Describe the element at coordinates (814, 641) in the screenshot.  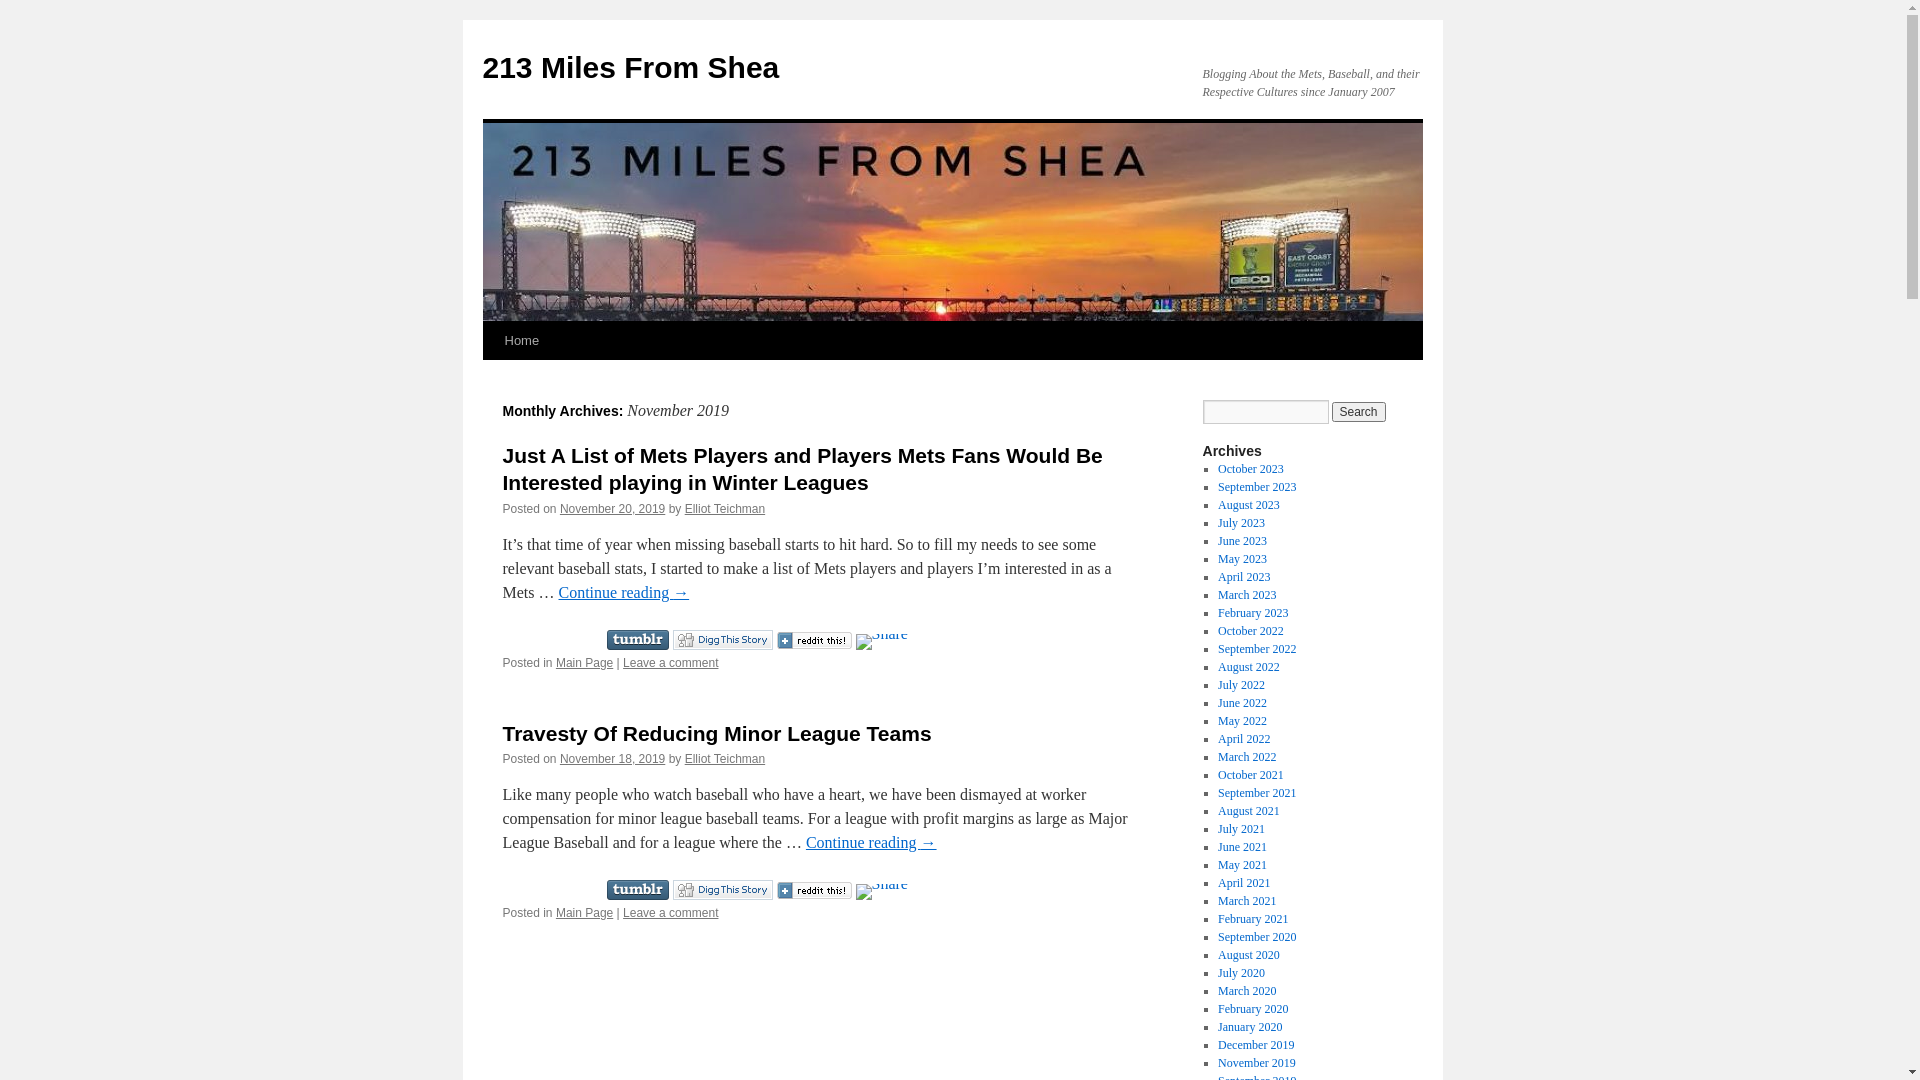
I see `Submit to reddit` at that location.